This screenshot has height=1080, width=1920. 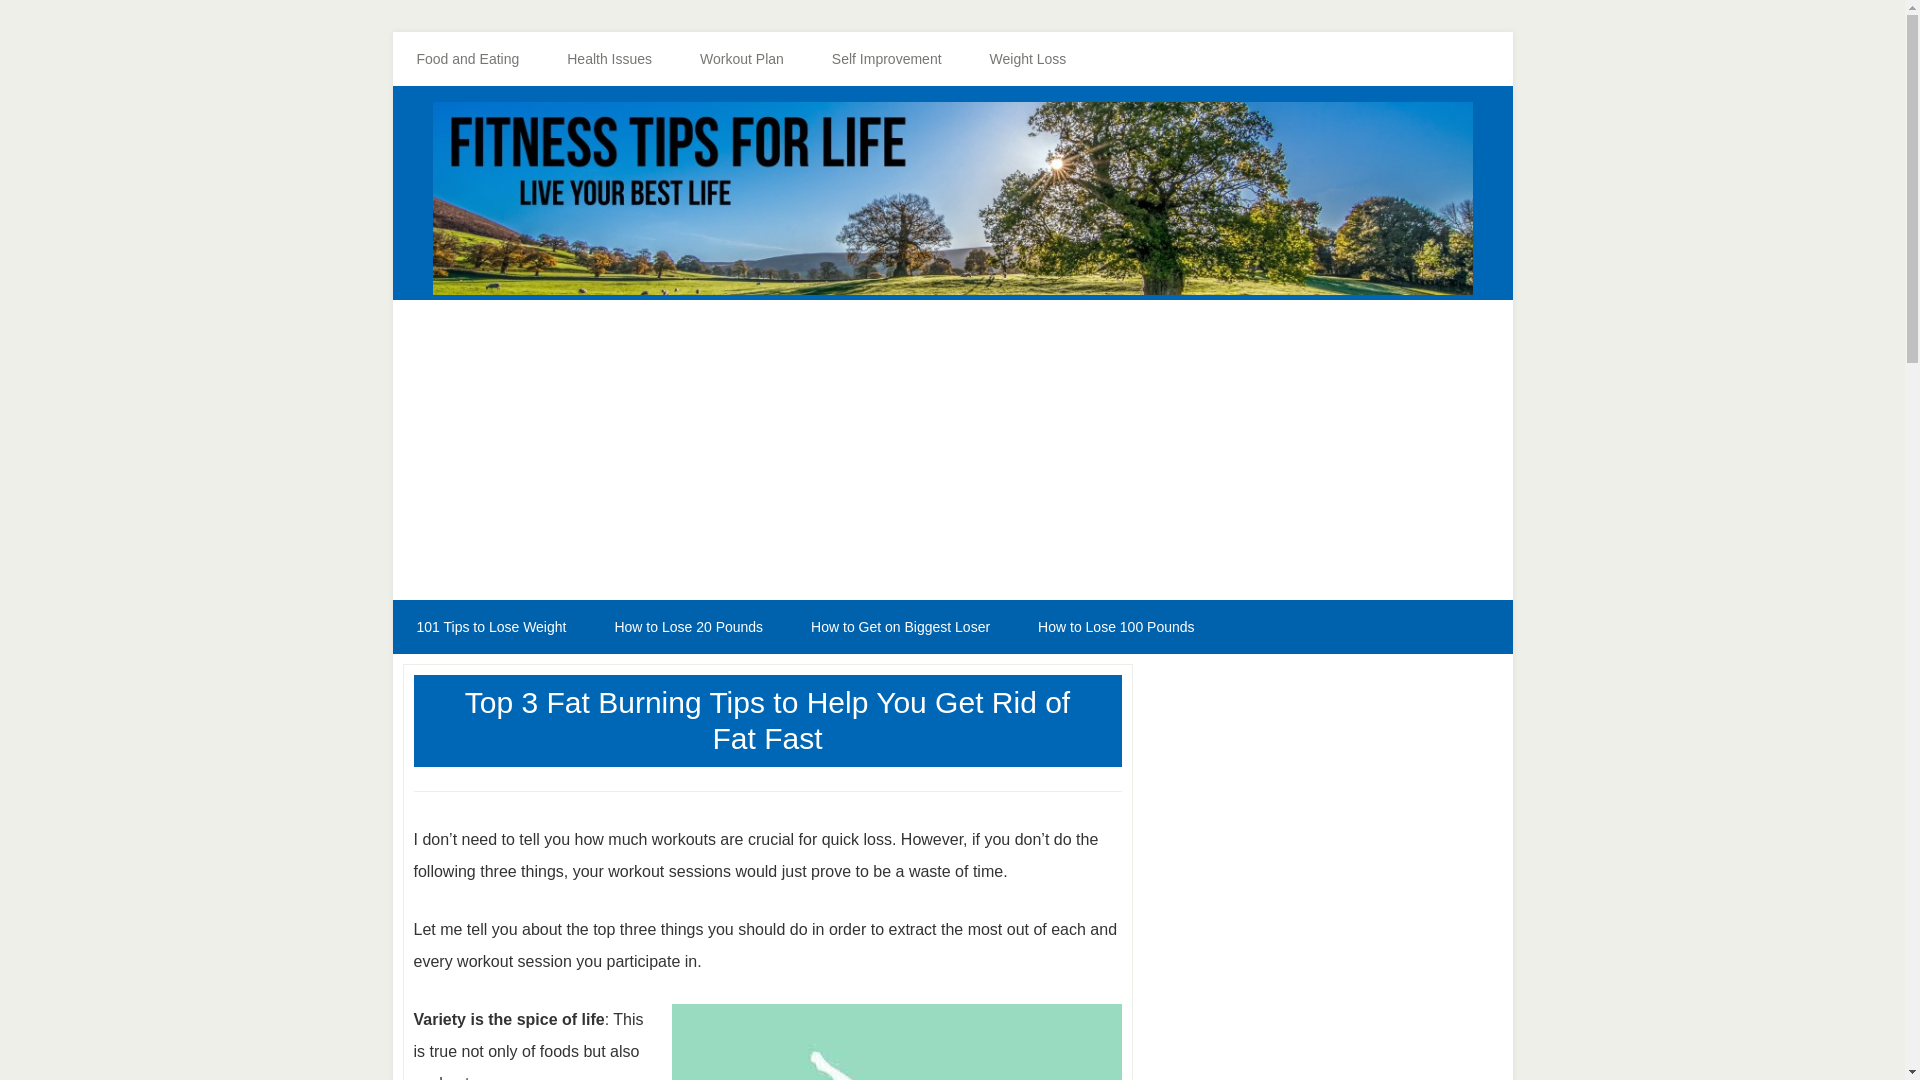 What do you see at coordinates (467, 59) in the screenshot?
I see `Food and Eating` at bounding box center [467, 59].